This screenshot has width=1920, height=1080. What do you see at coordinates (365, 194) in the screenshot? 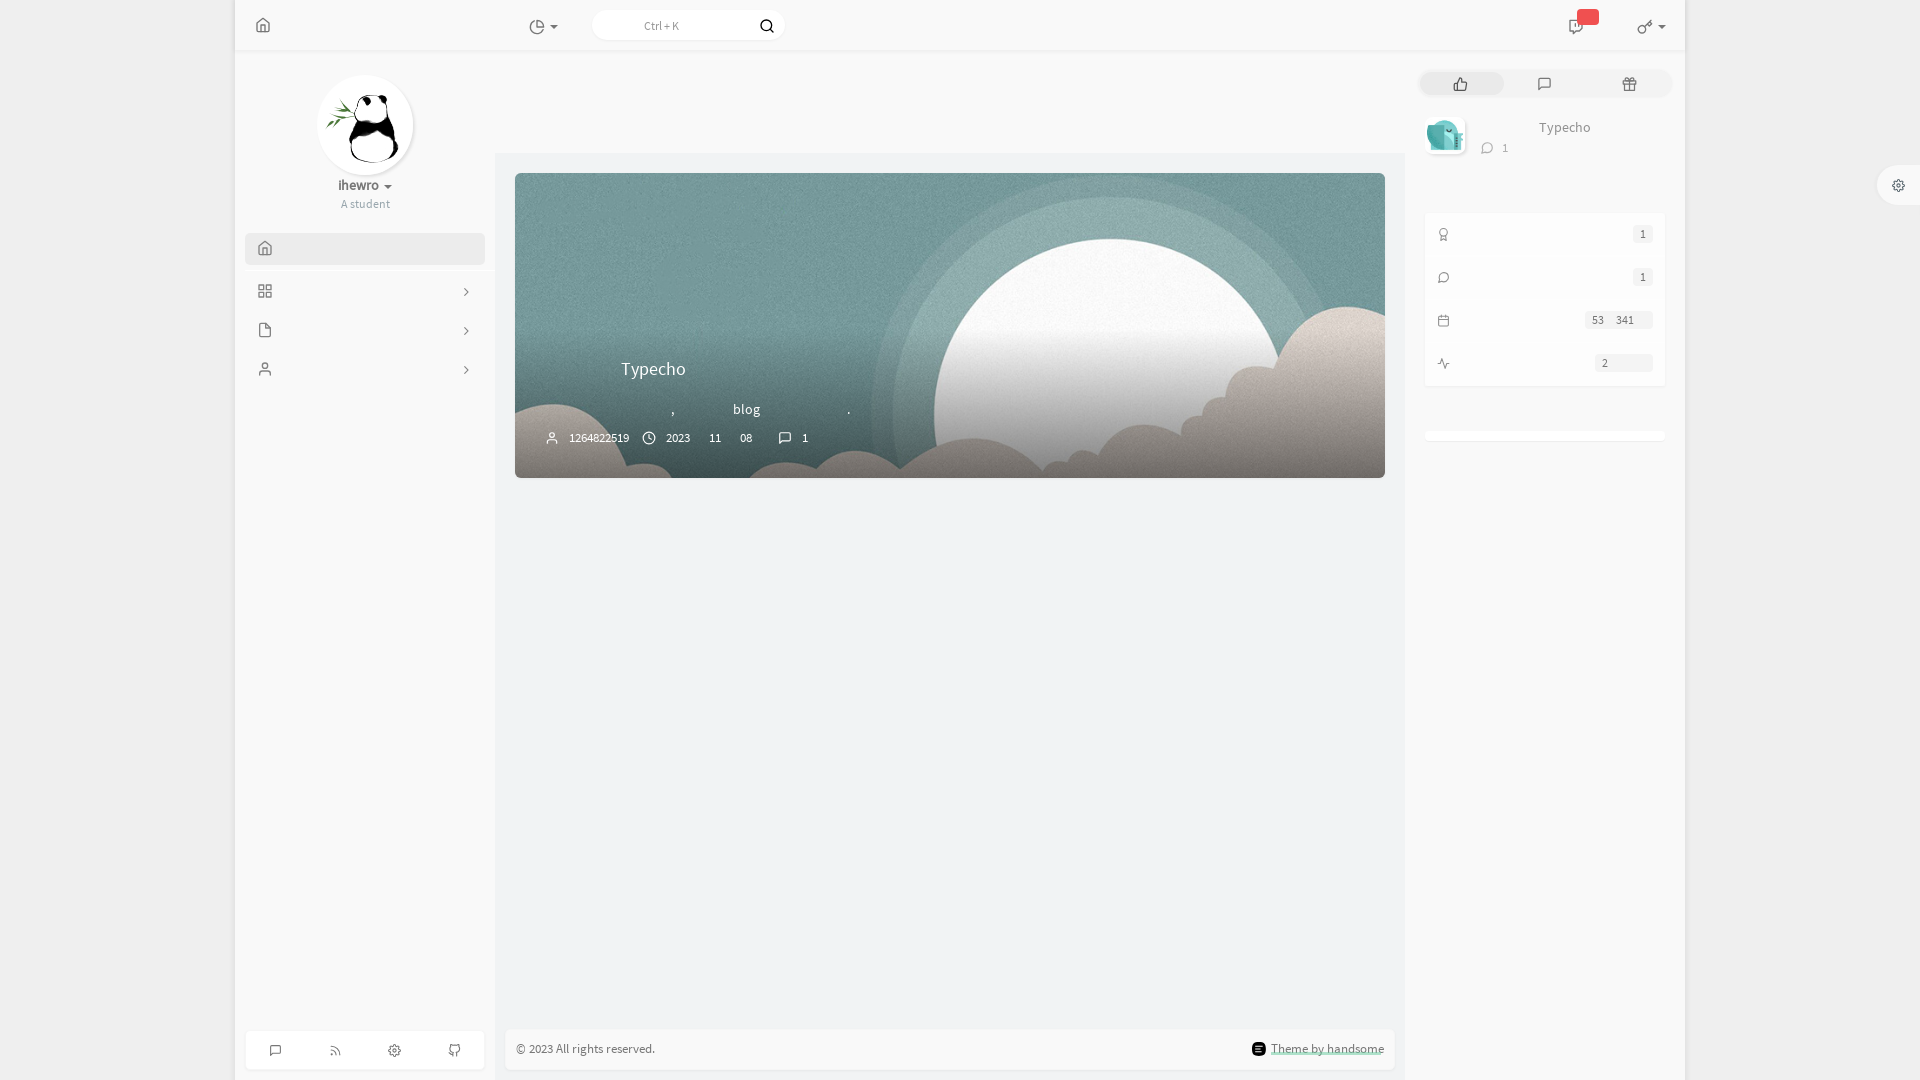
I see `ihewro
A student` at bounding box center [365, 194].